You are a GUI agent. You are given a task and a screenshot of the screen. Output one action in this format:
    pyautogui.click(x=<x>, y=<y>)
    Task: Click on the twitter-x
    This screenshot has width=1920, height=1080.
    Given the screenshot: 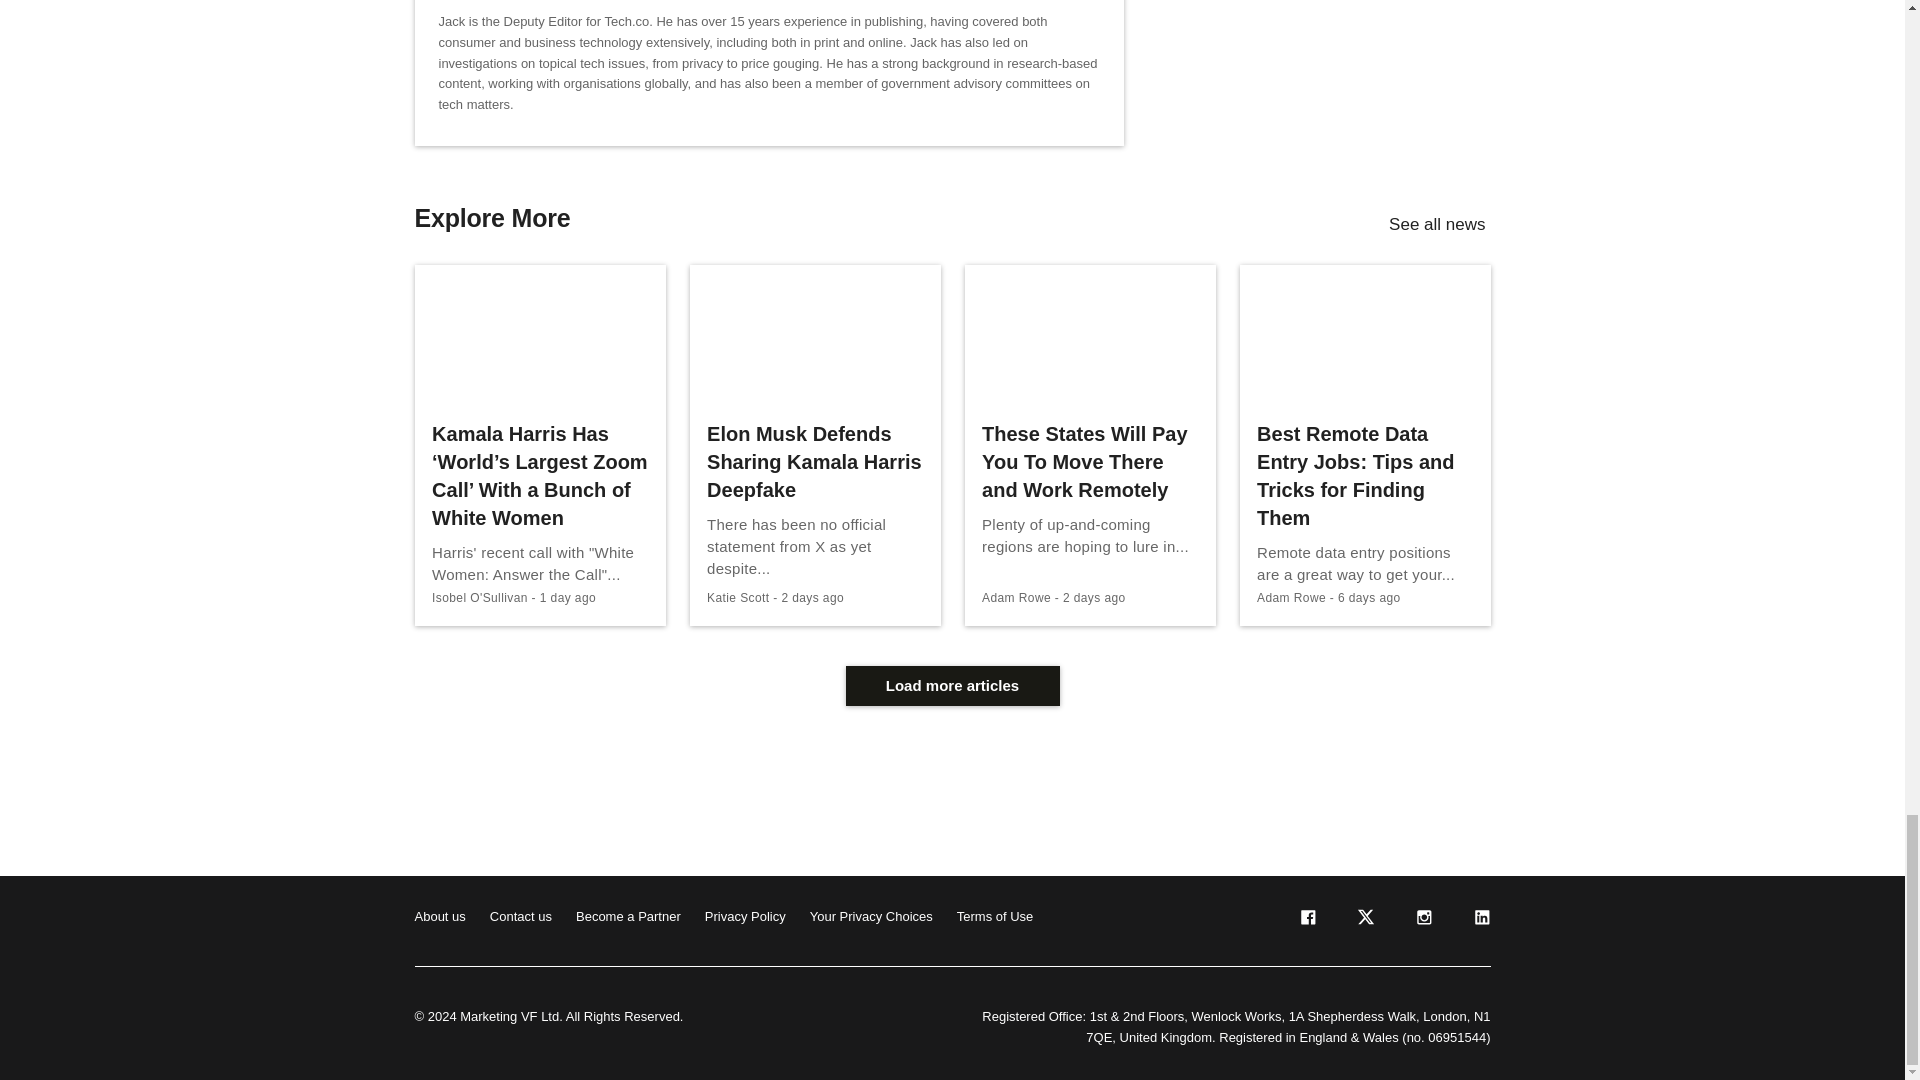 What is the action you would take?
    pyautogui.click(x=1364, y=920)
    